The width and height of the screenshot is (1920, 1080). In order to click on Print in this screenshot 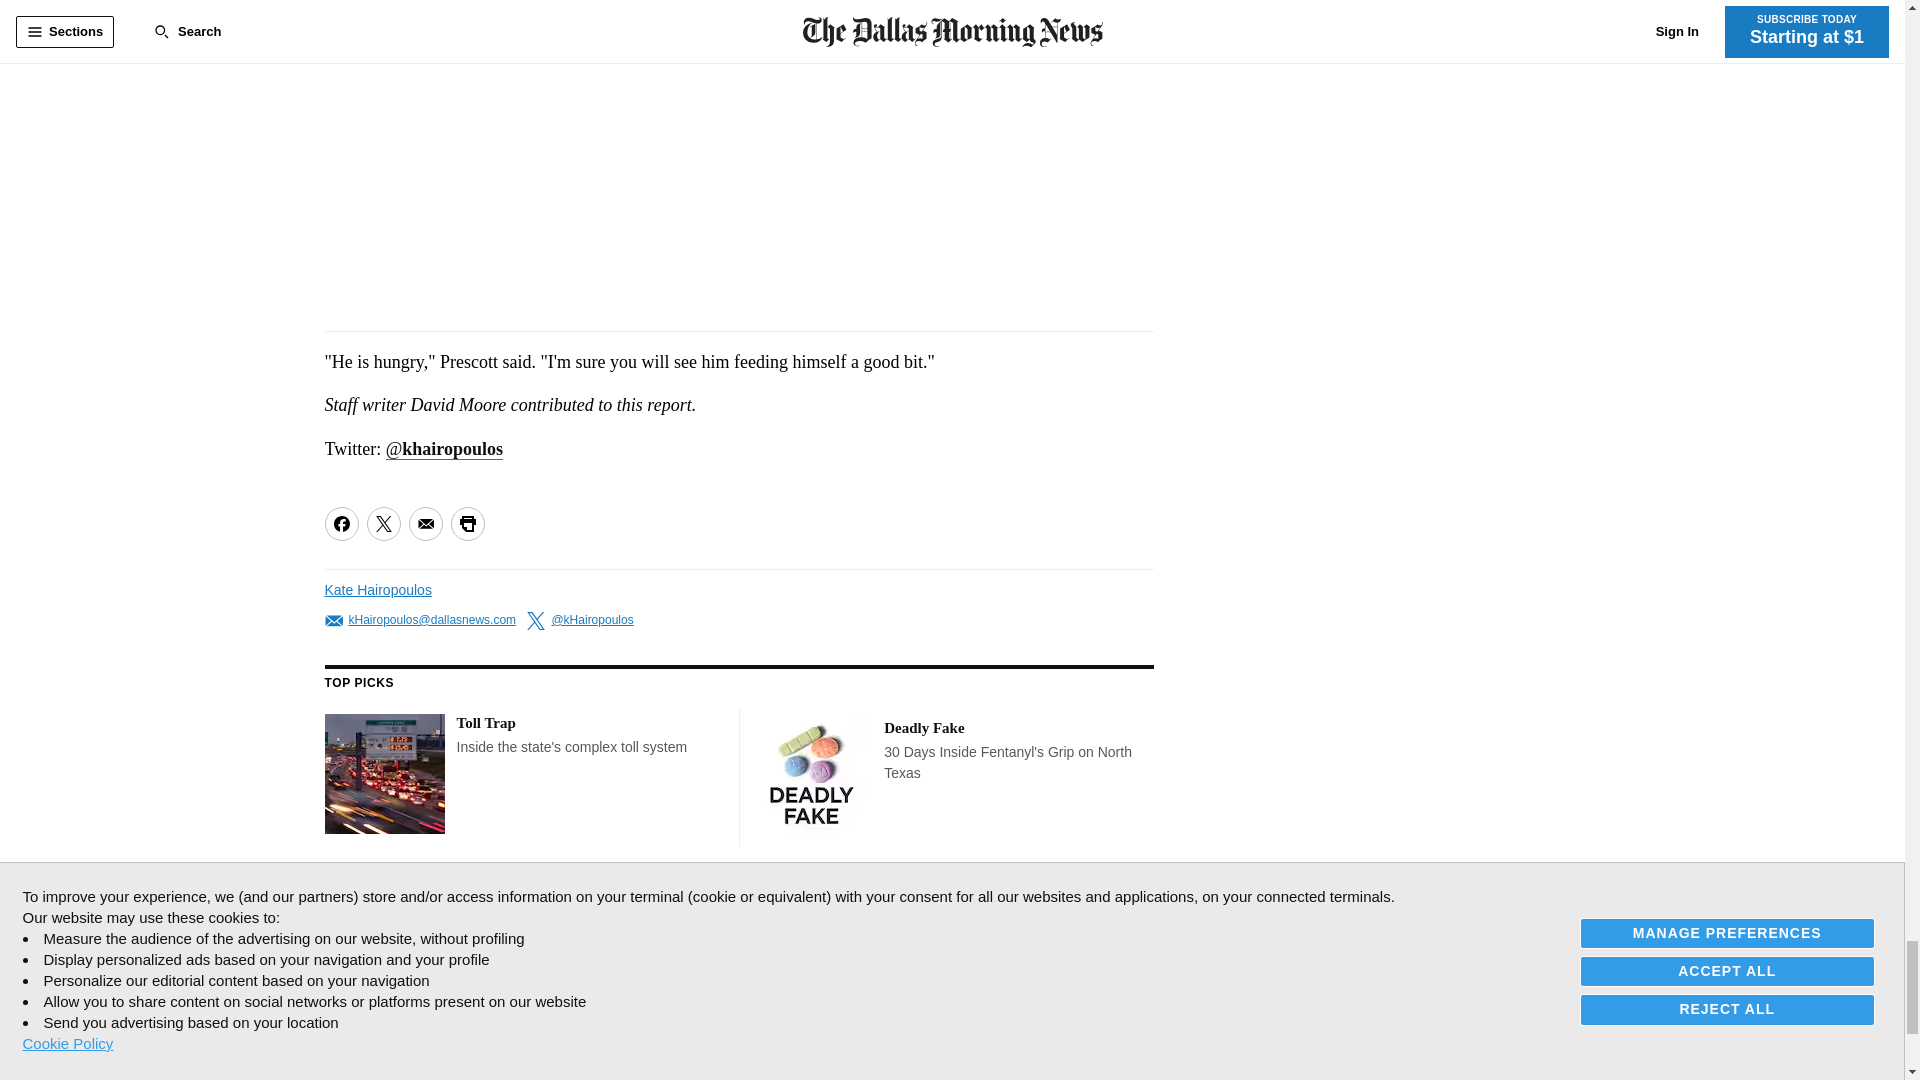, I will do `click(466, 524)`.